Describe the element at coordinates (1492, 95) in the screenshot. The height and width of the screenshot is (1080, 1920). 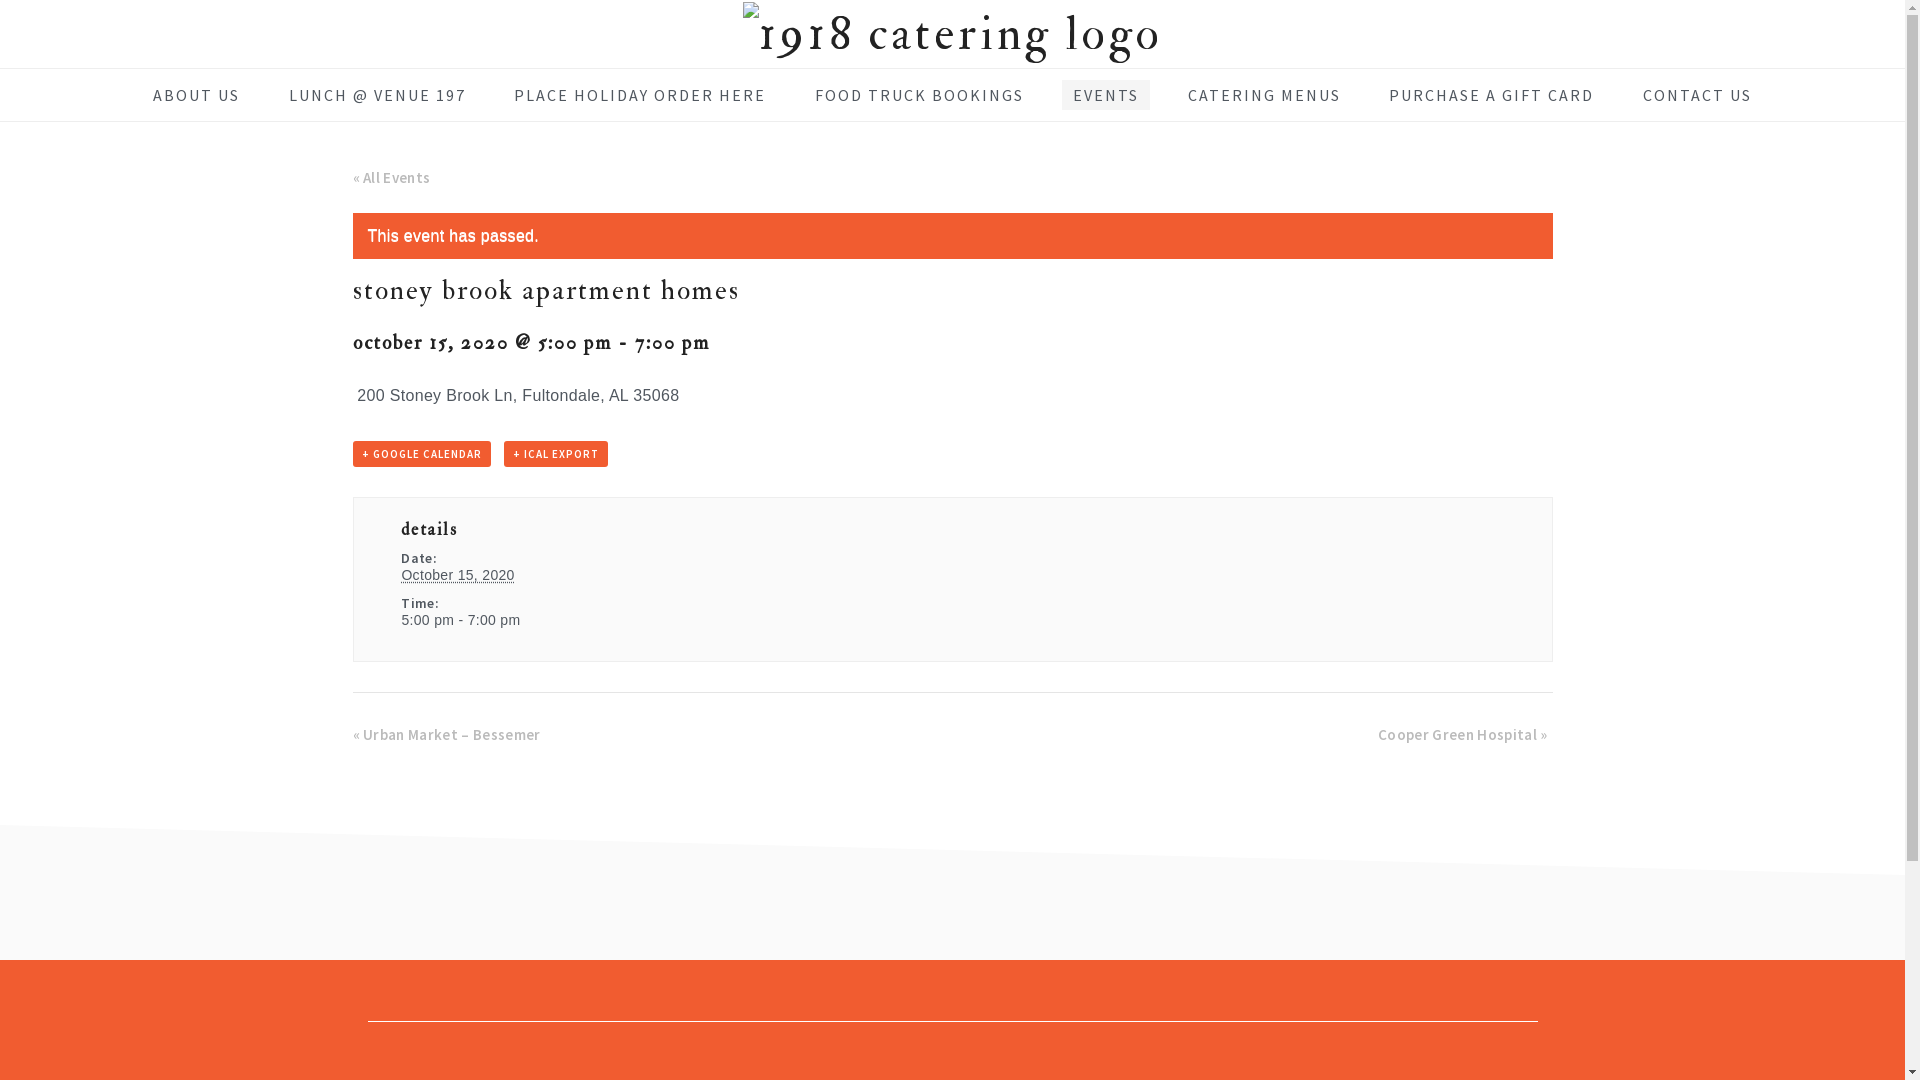
I see `PURCHASE A GIFT CARD` at that location.